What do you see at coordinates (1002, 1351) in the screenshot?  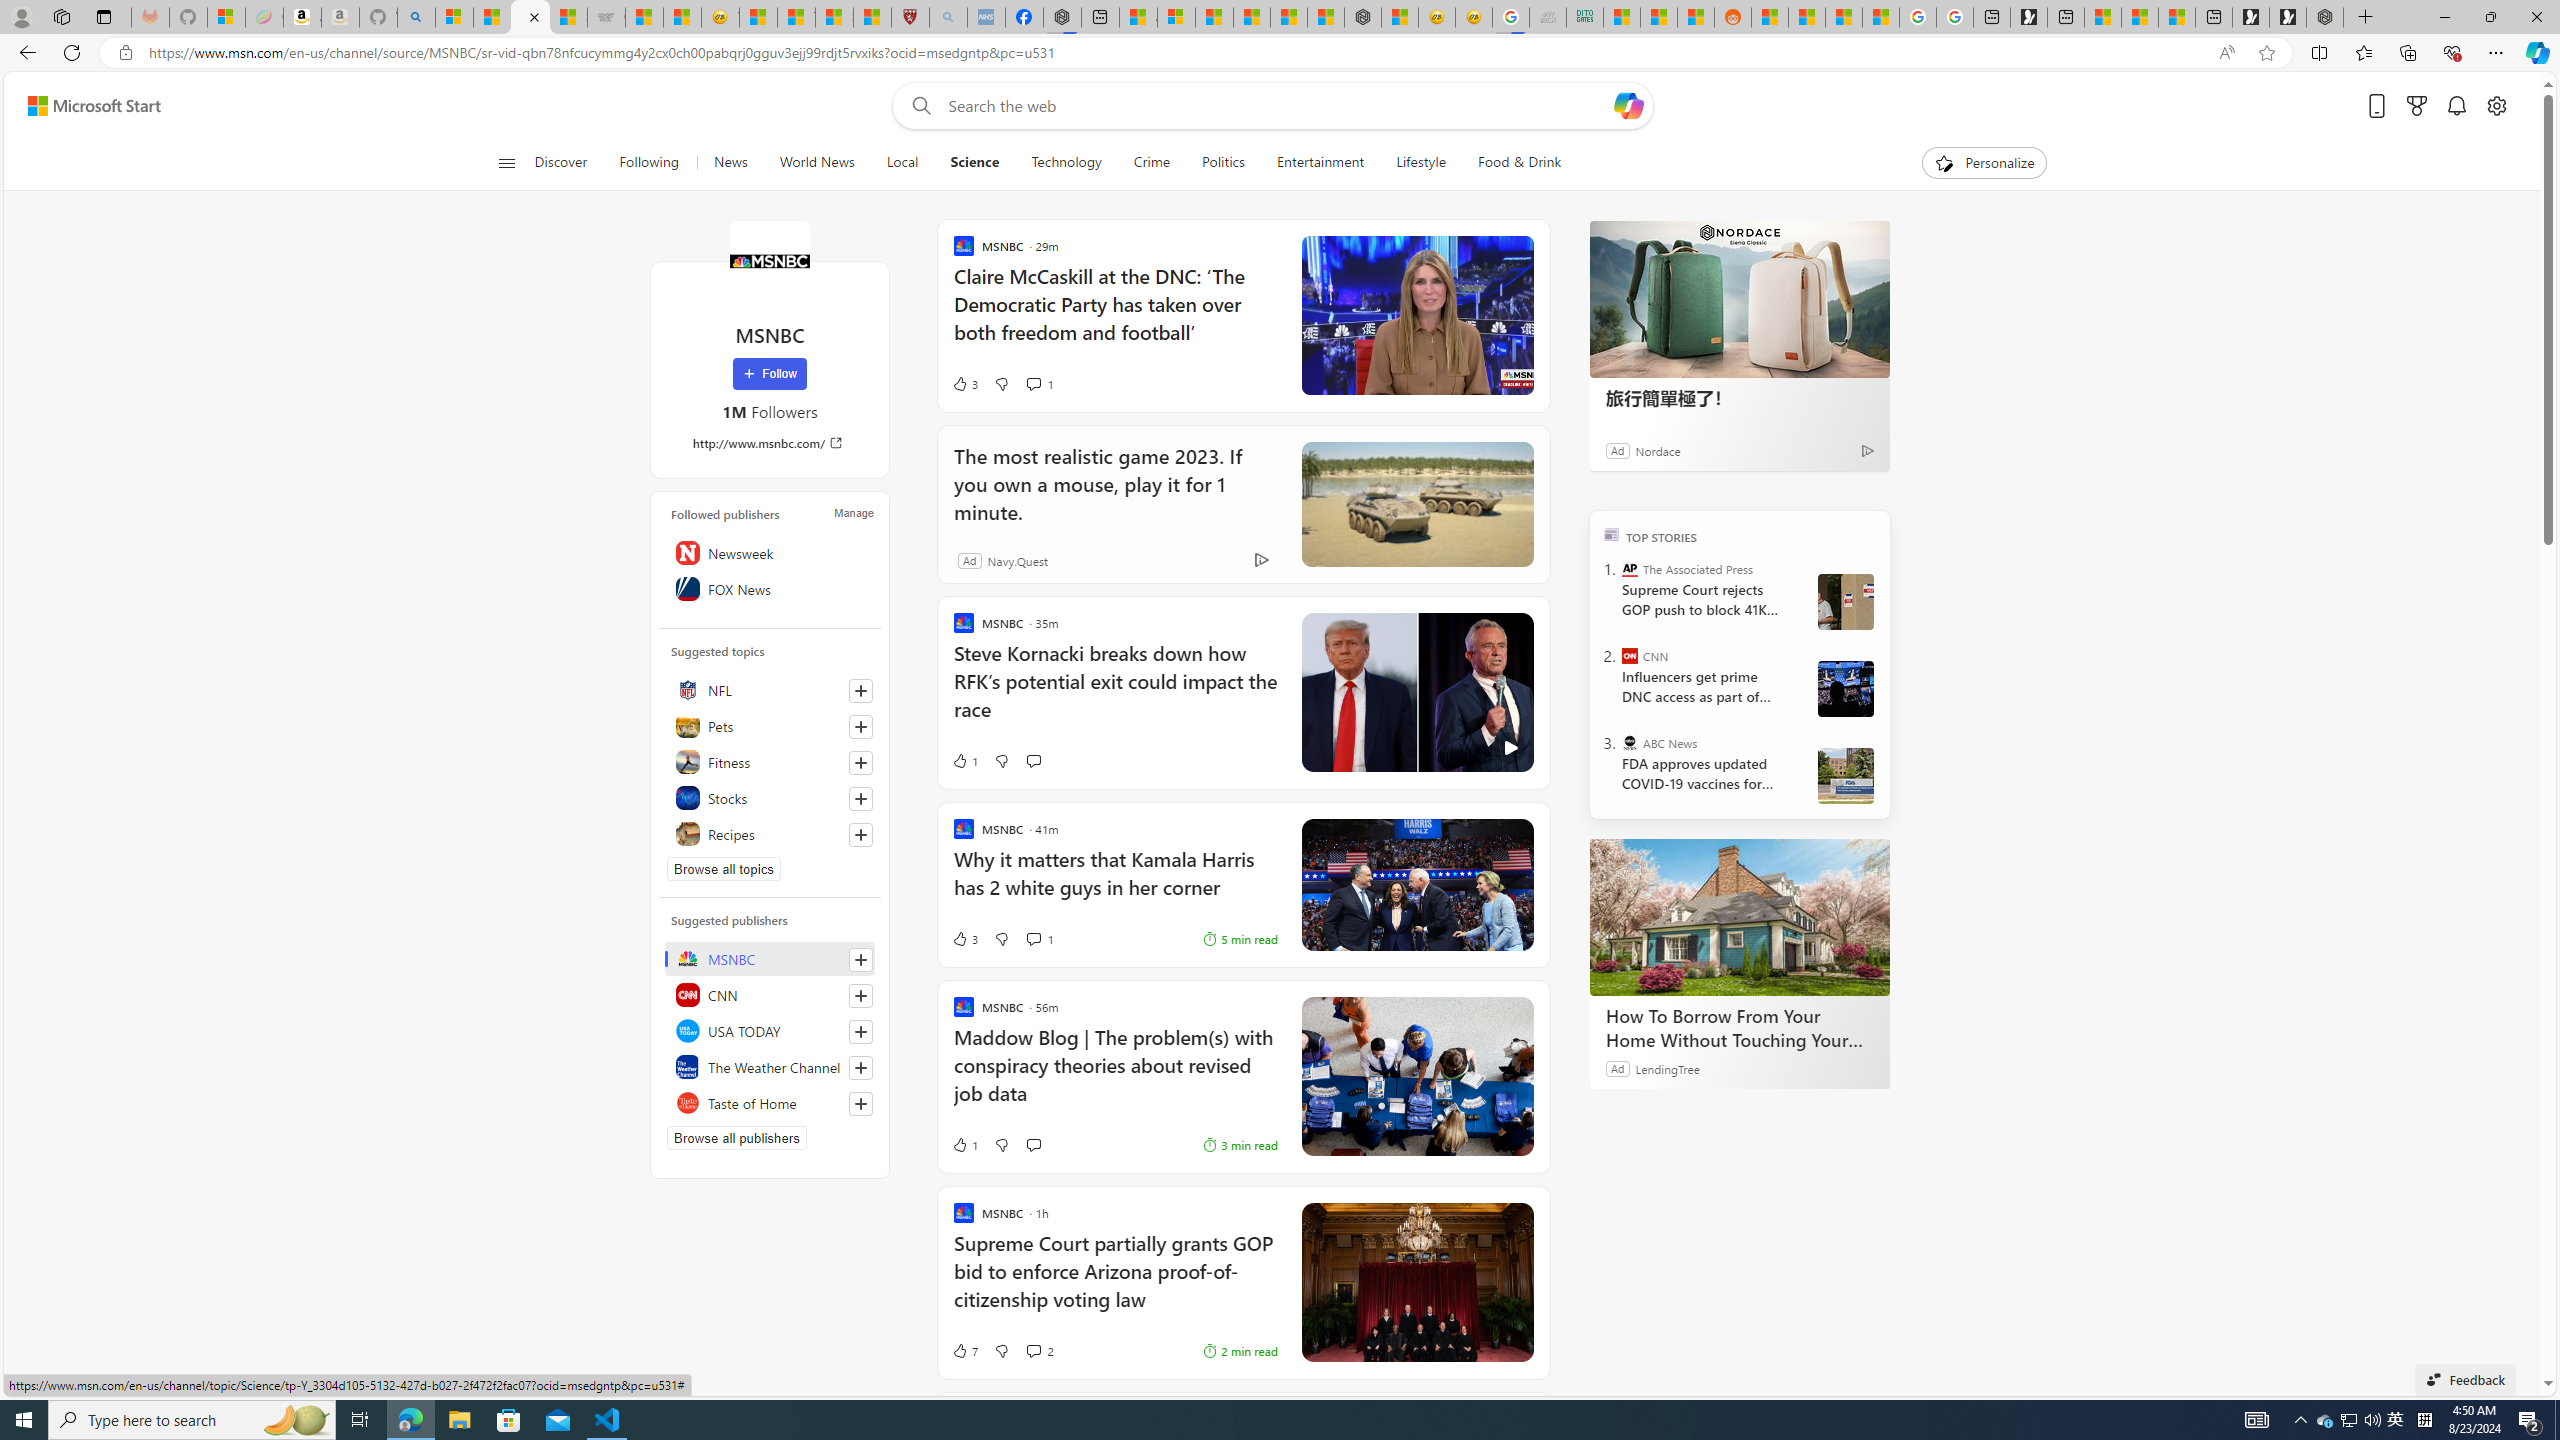 I see `Dislike` at bounding box center [1002, 1351].